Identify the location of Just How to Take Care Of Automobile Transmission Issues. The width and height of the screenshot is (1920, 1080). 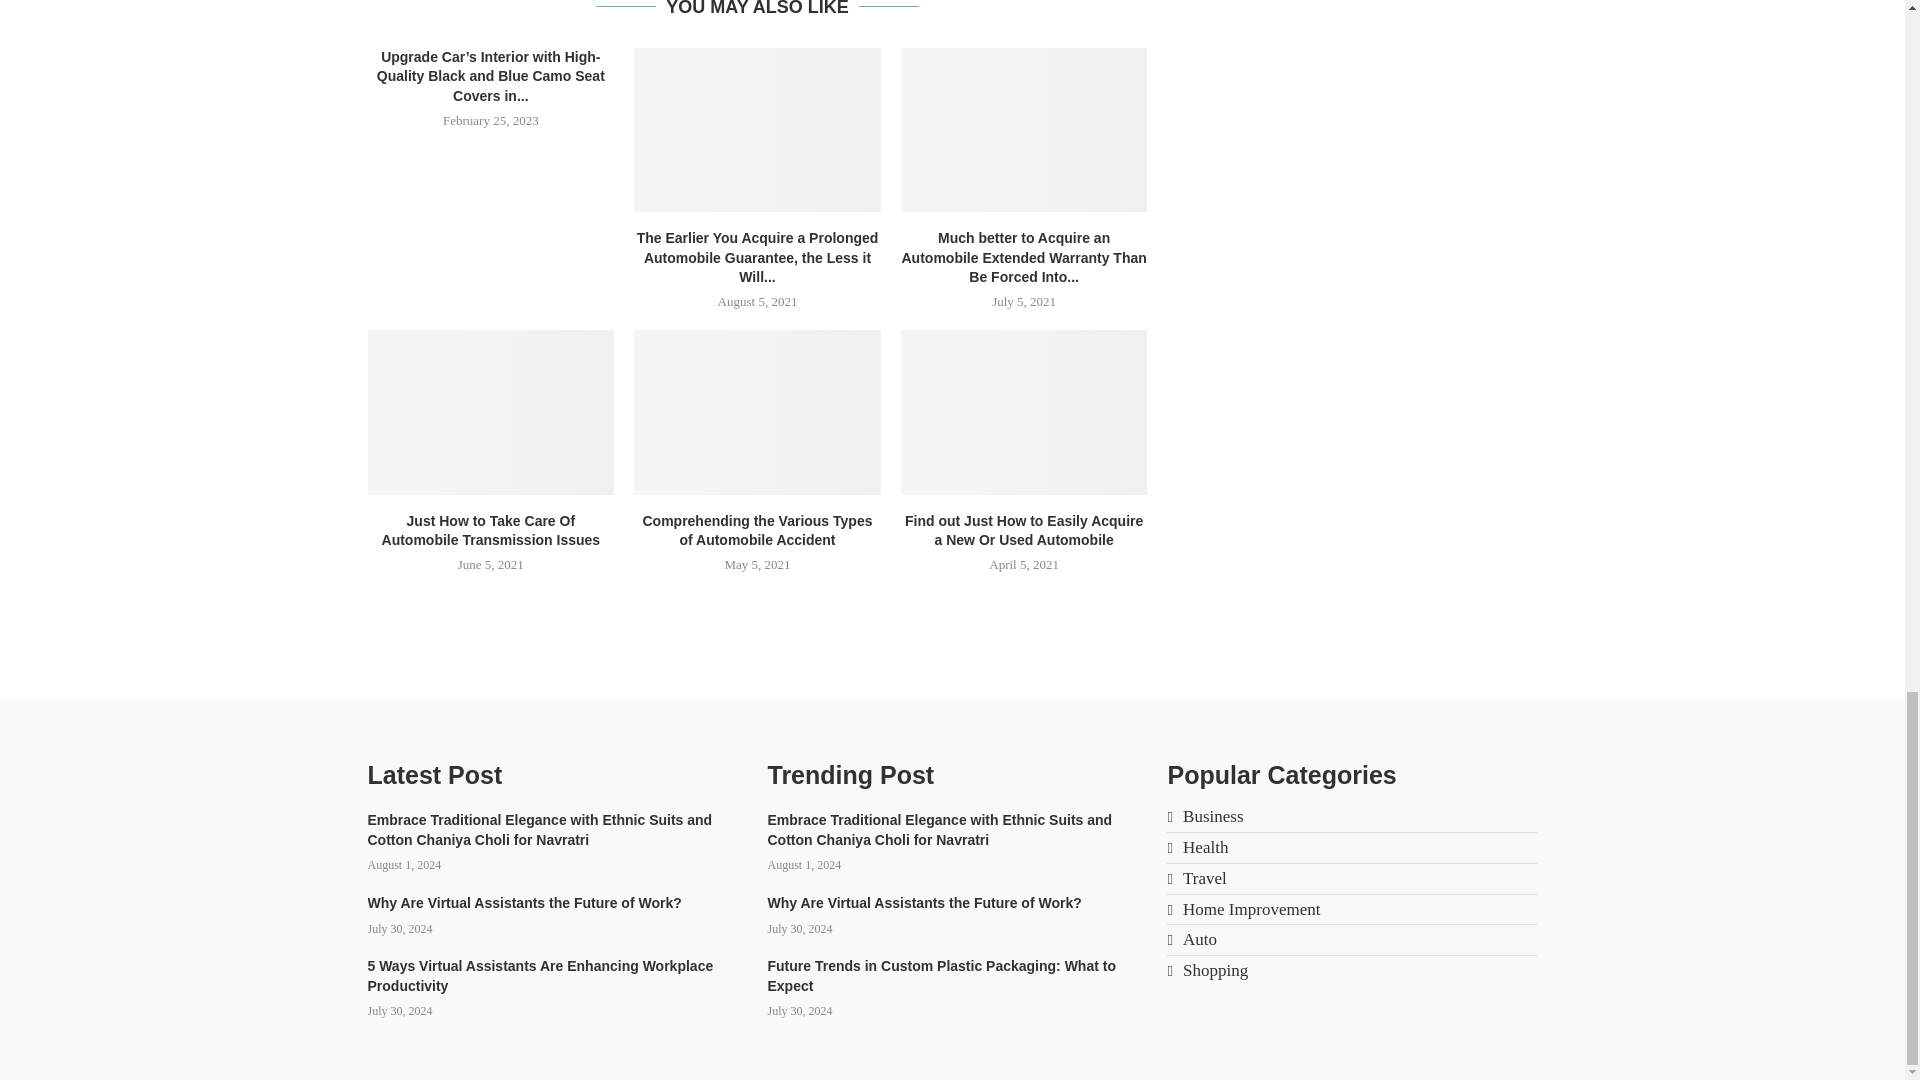
(491, 412).